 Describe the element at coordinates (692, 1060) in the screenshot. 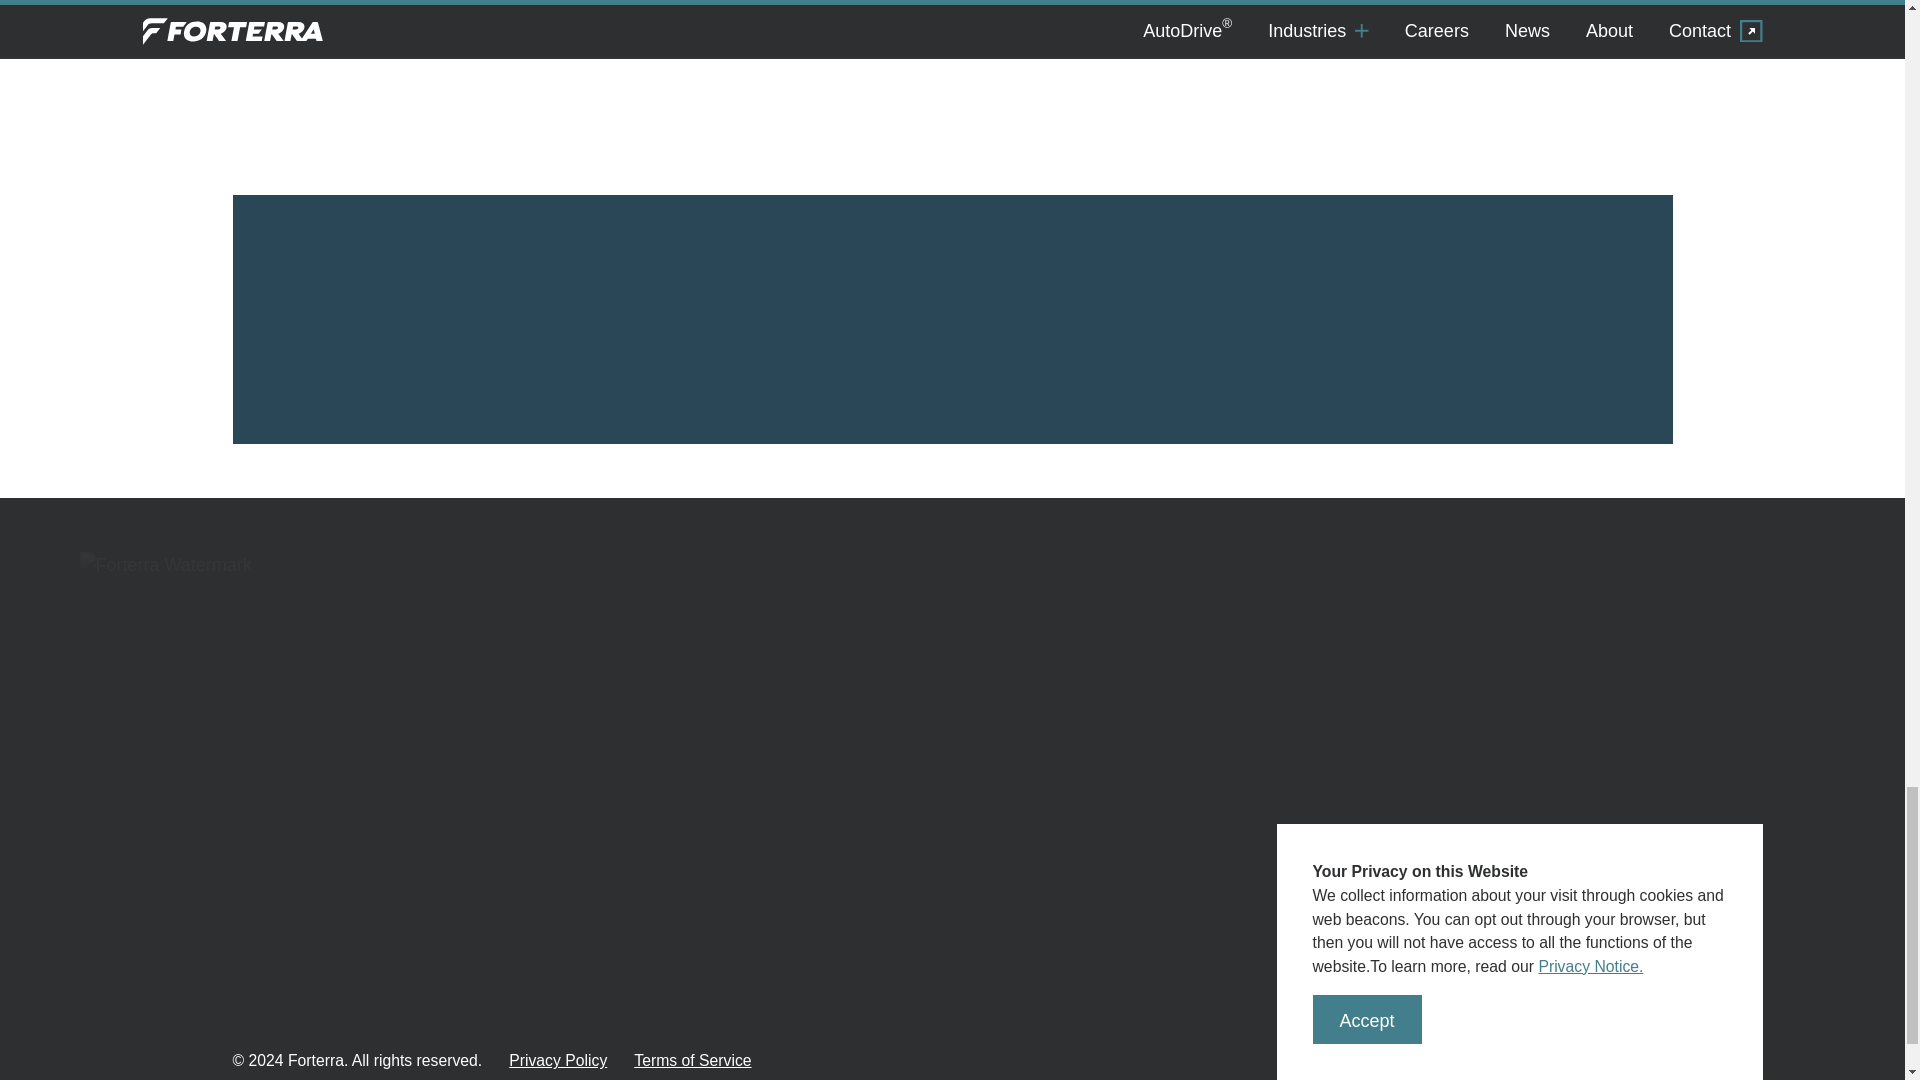

I see `Terms of Service` at that location.